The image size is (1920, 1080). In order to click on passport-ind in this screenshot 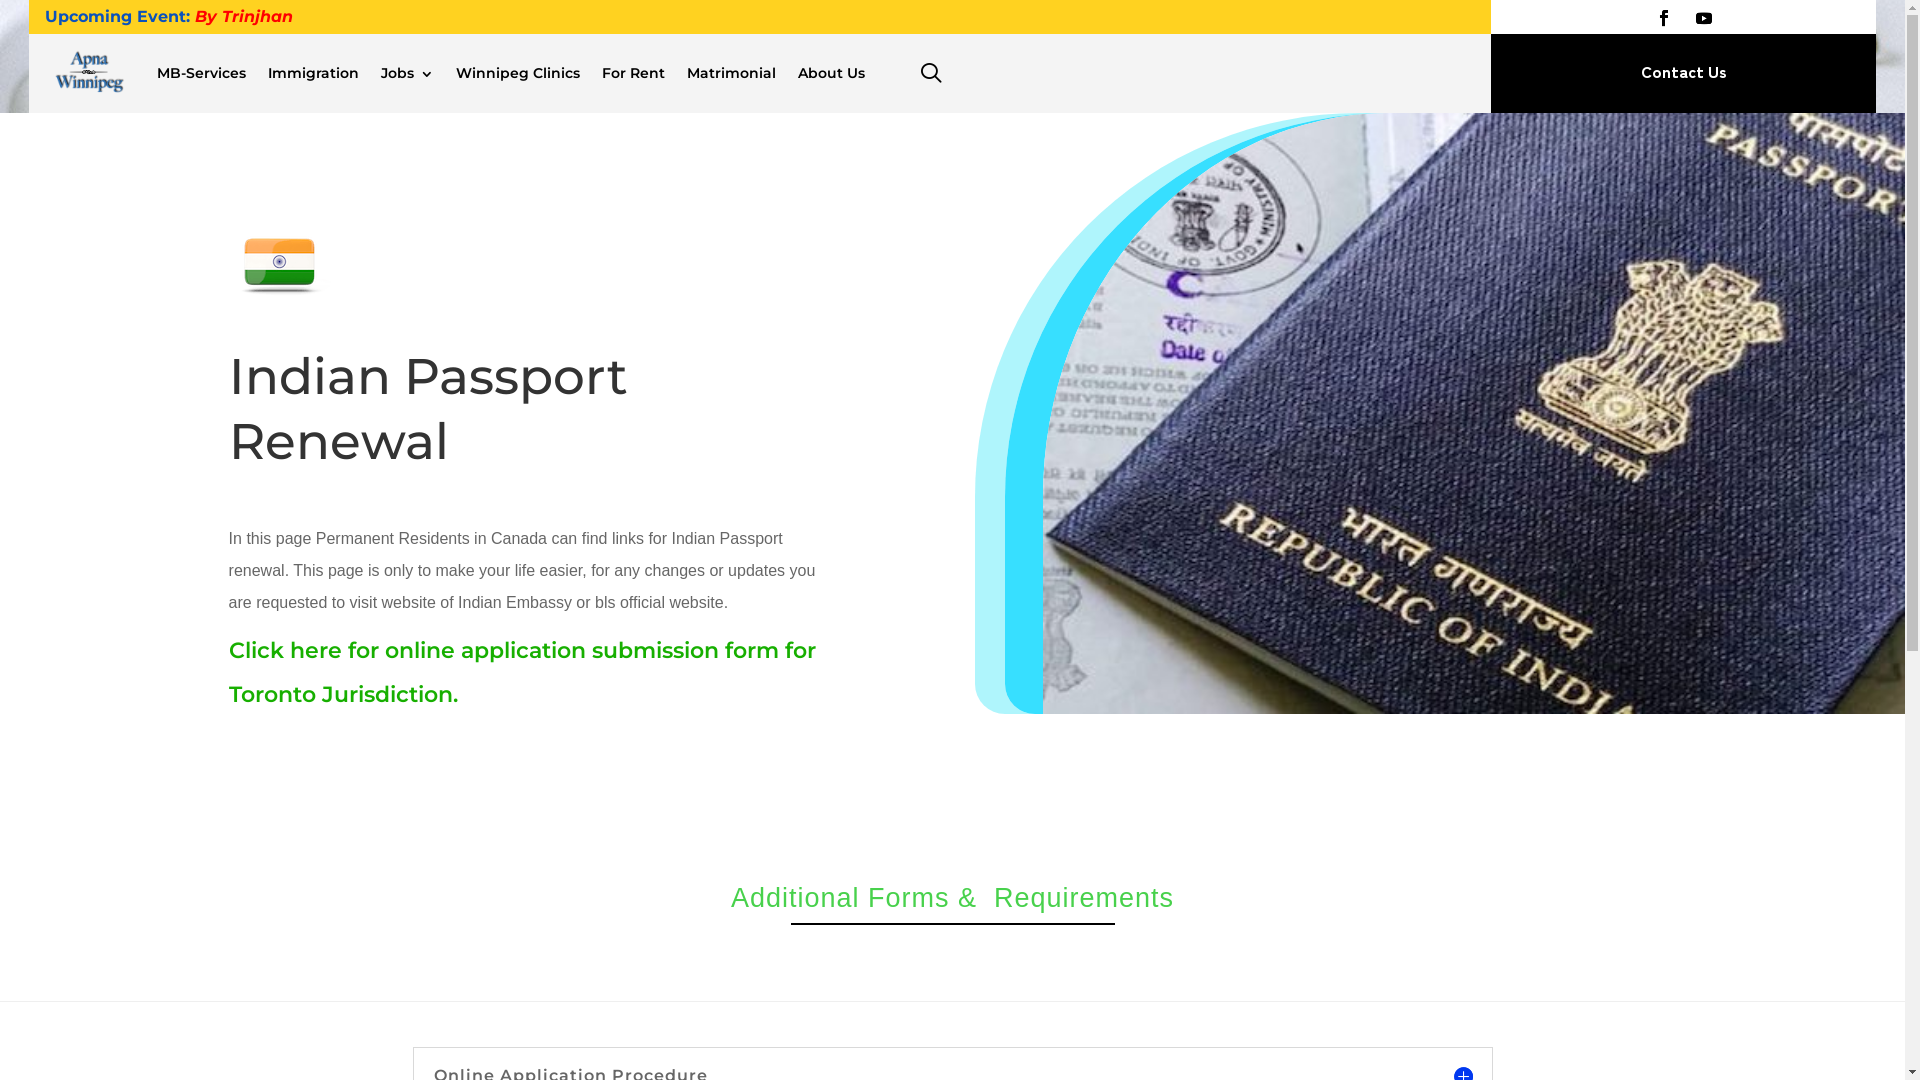, I will do `click(1474, 413)`.